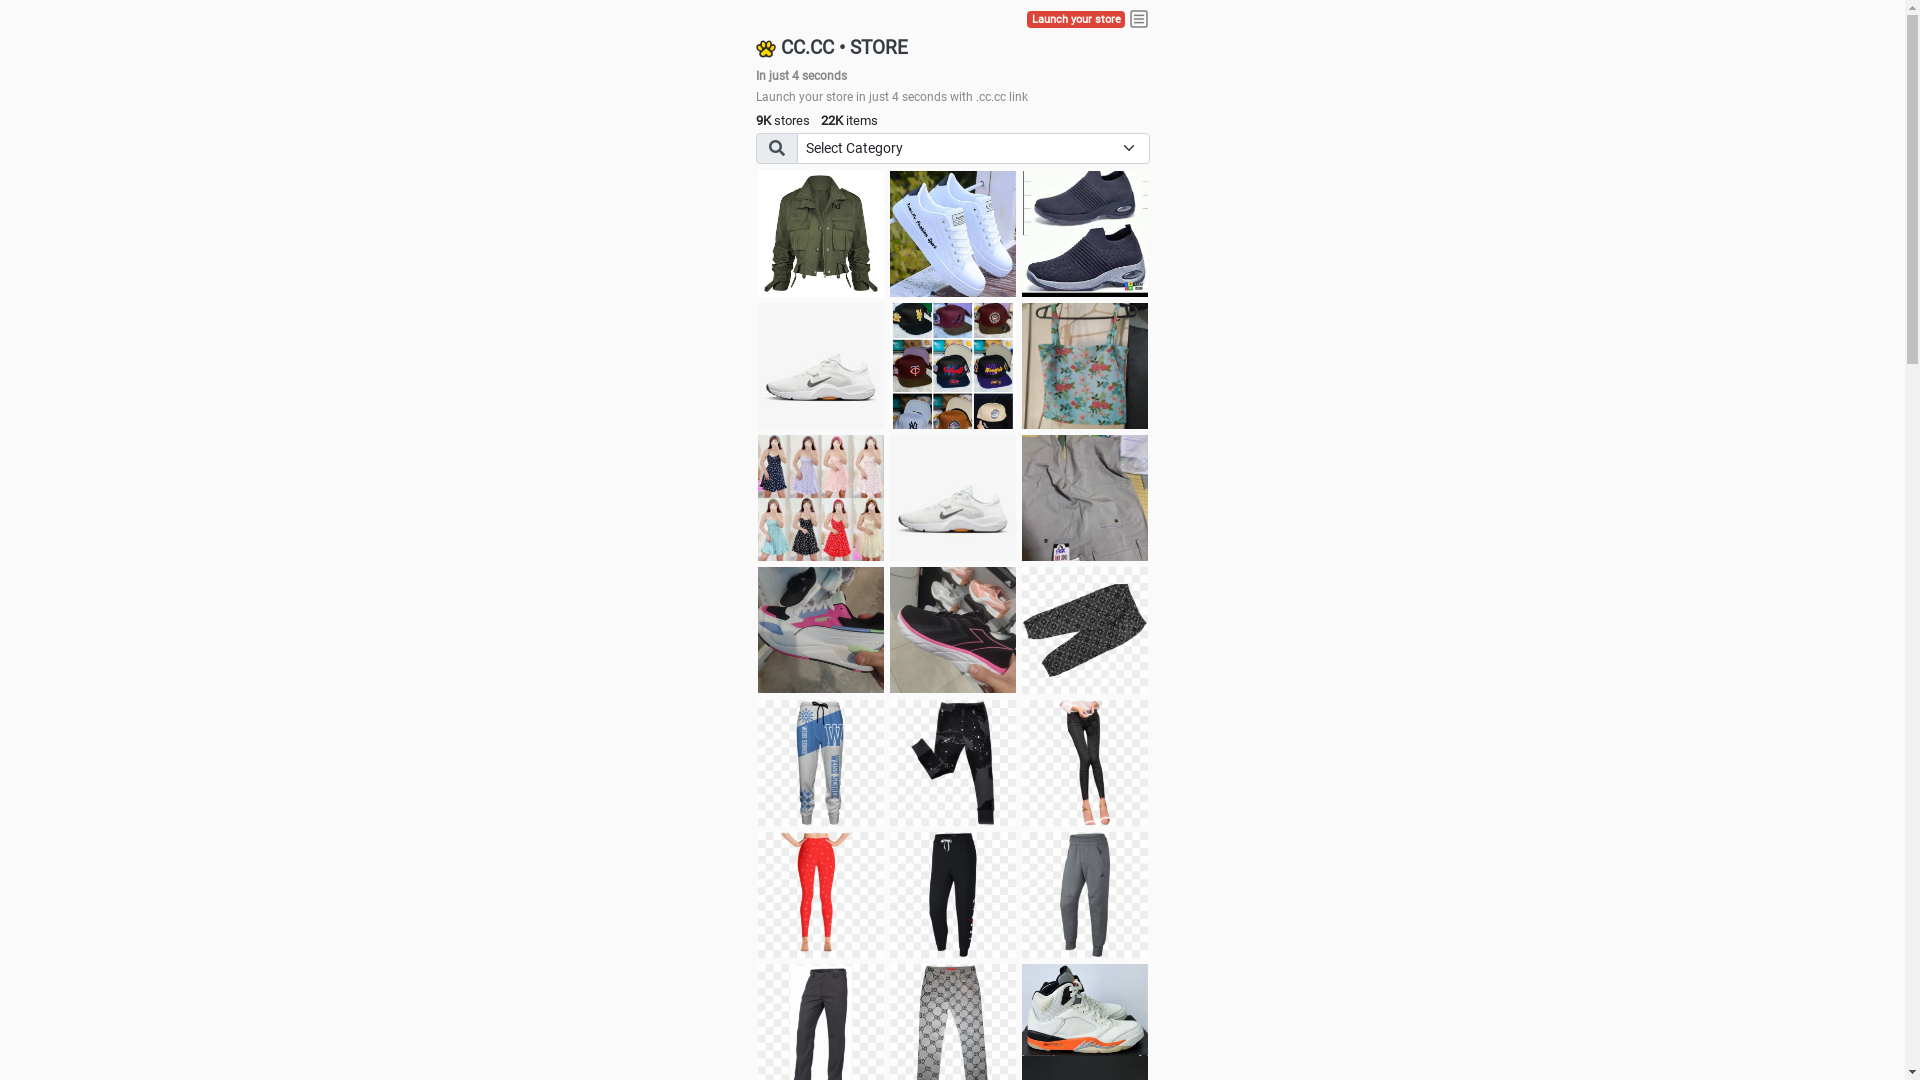 The width and height of the screenshot is (1920, 1080). Describe the element at coordinates (1085, 895) in the screenshot. I see `Pant` at that location.